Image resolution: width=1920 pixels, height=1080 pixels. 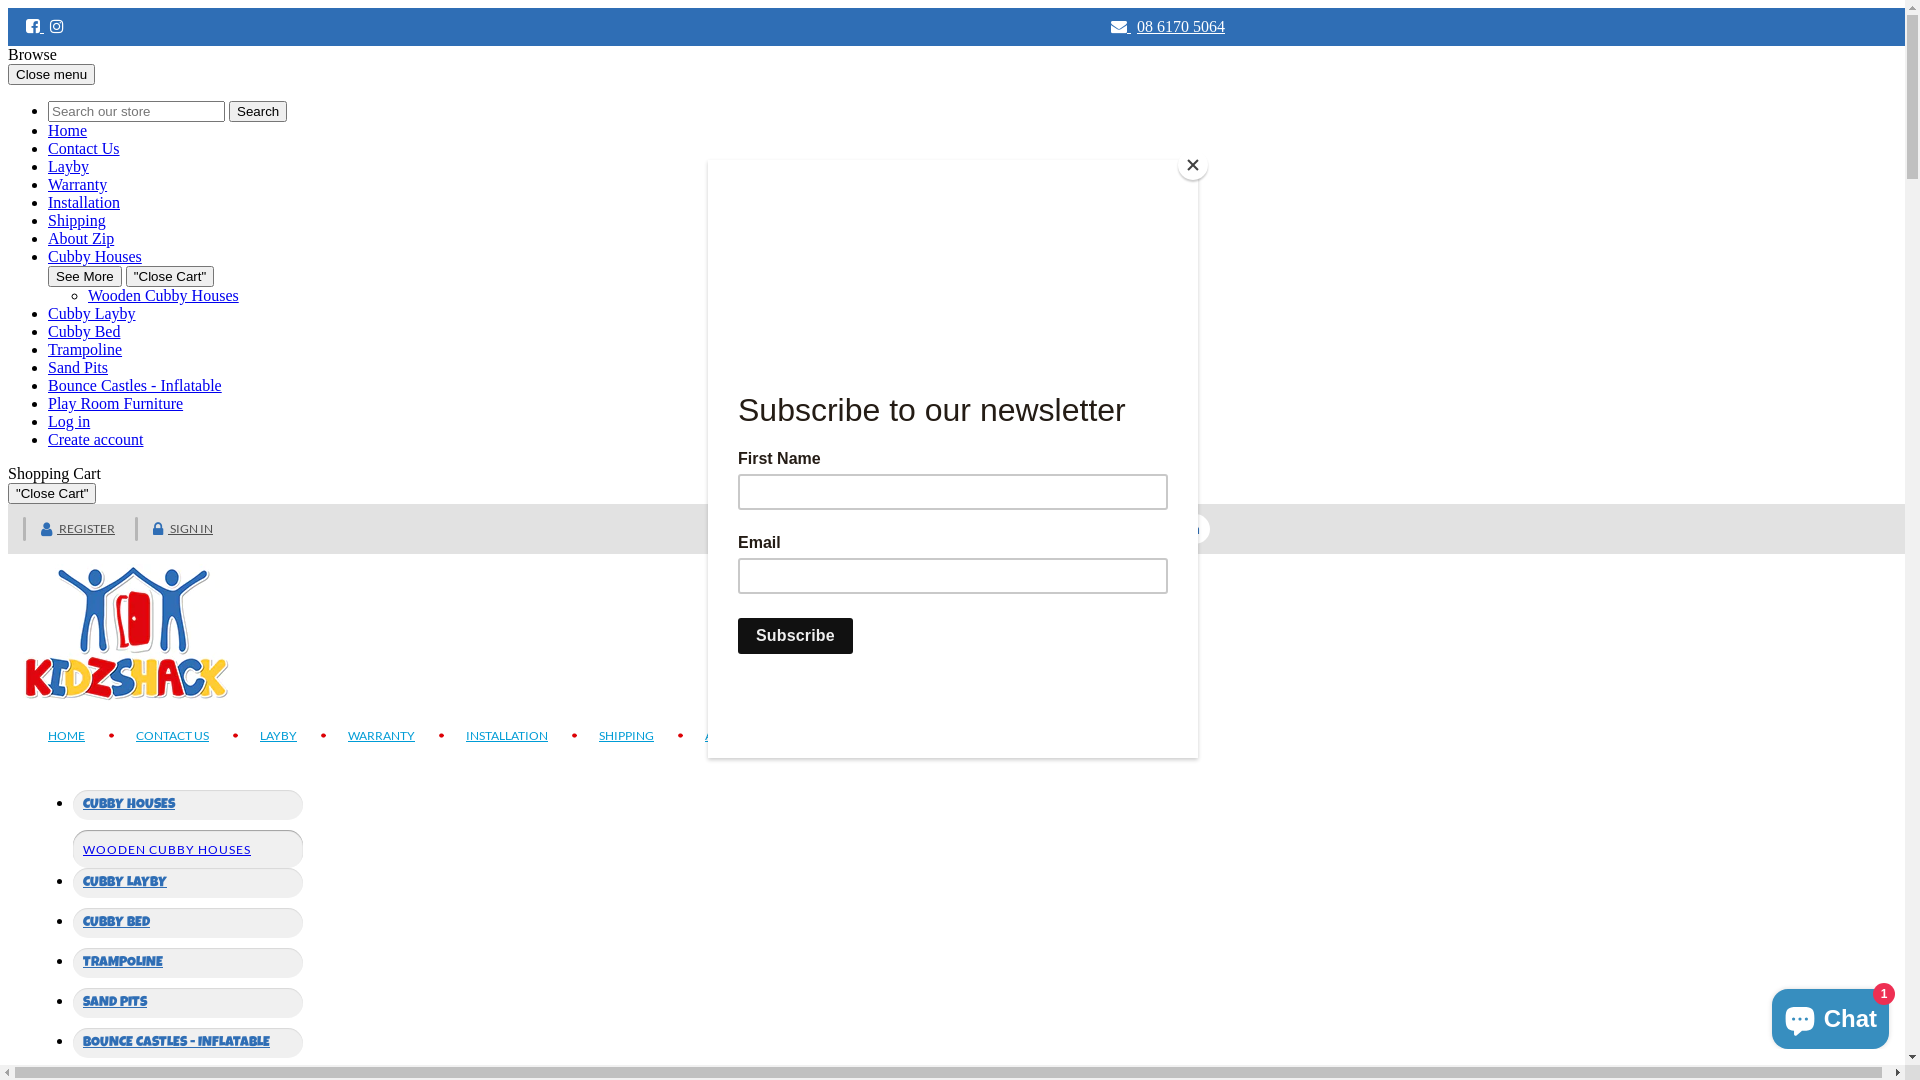 I want to click on "Close Cart", so click(x=170, y=276).